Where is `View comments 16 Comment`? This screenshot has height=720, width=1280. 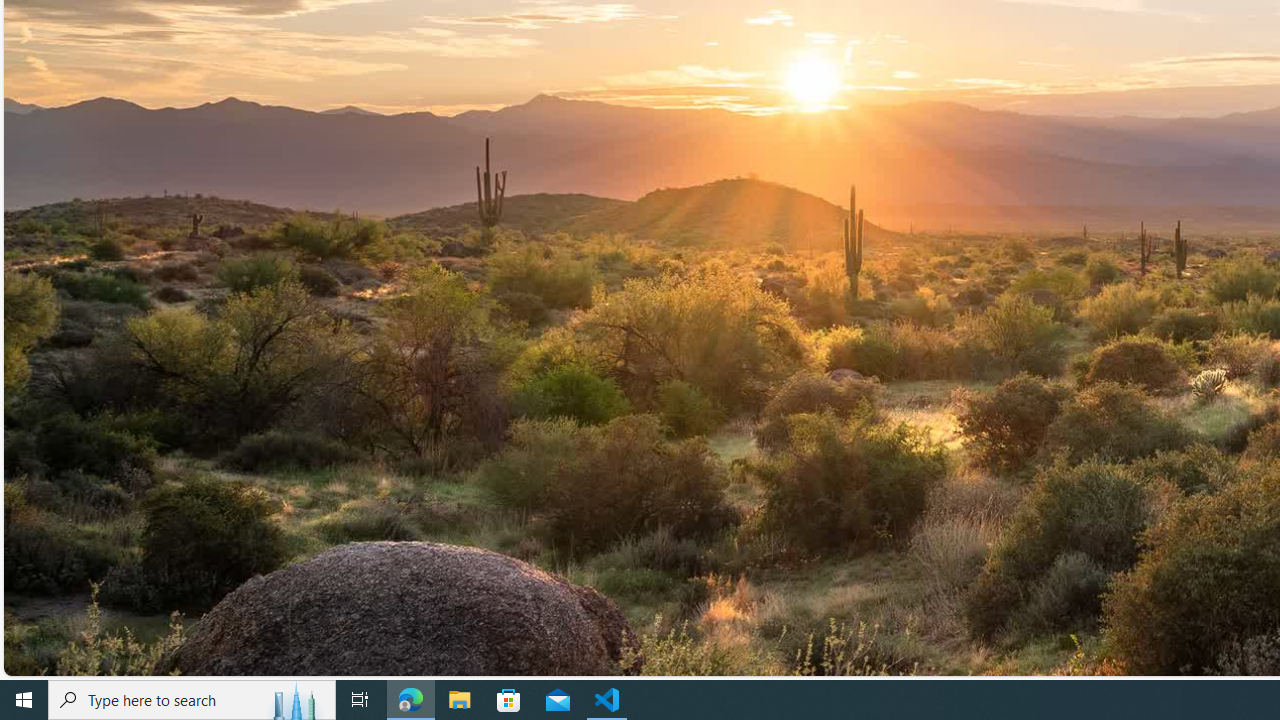
View comments 16 Comment is located at coordinates (1250, 486).